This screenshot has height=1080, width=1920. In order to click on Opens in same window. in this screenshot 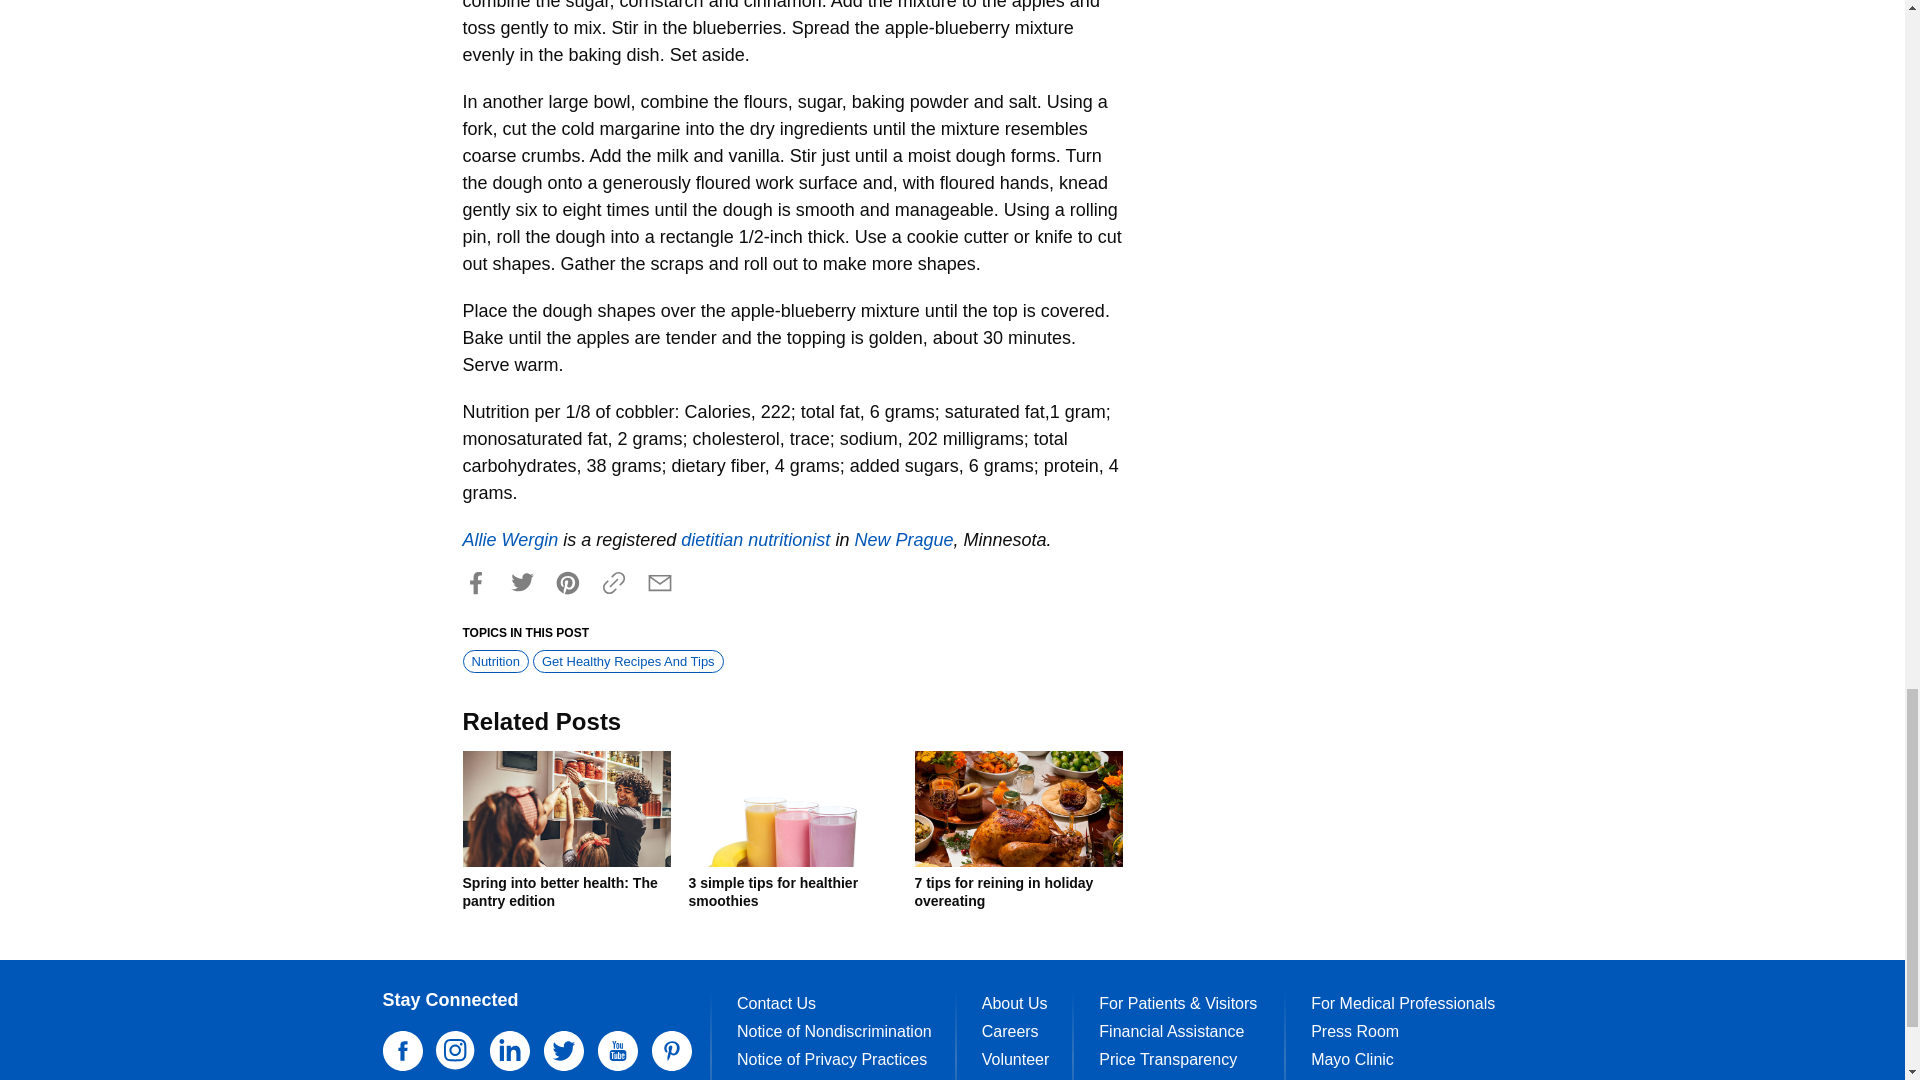, I will do `click(510, 540)`.